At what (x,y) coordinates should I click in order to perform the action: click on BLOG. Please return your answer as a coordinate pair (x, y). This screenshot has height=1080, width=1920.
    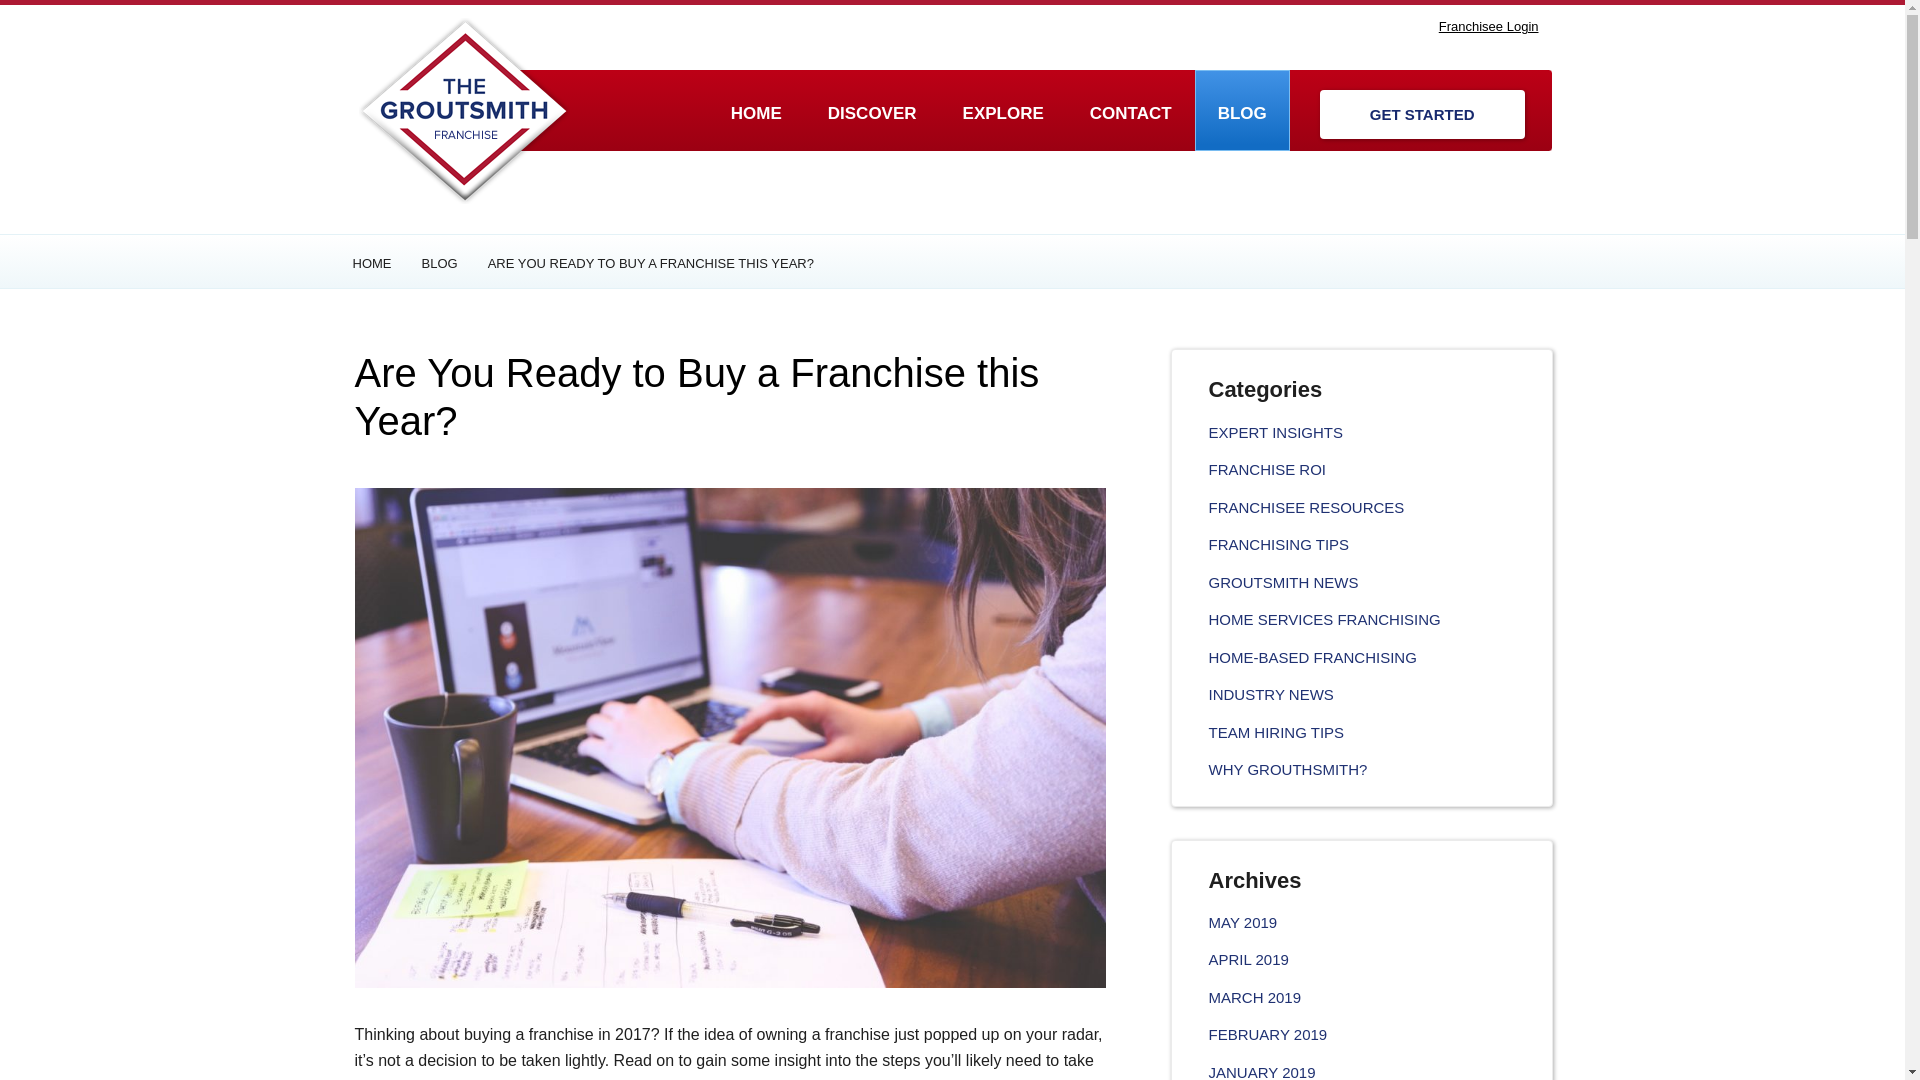
    Looking at the image, I should click on (1242, 110).